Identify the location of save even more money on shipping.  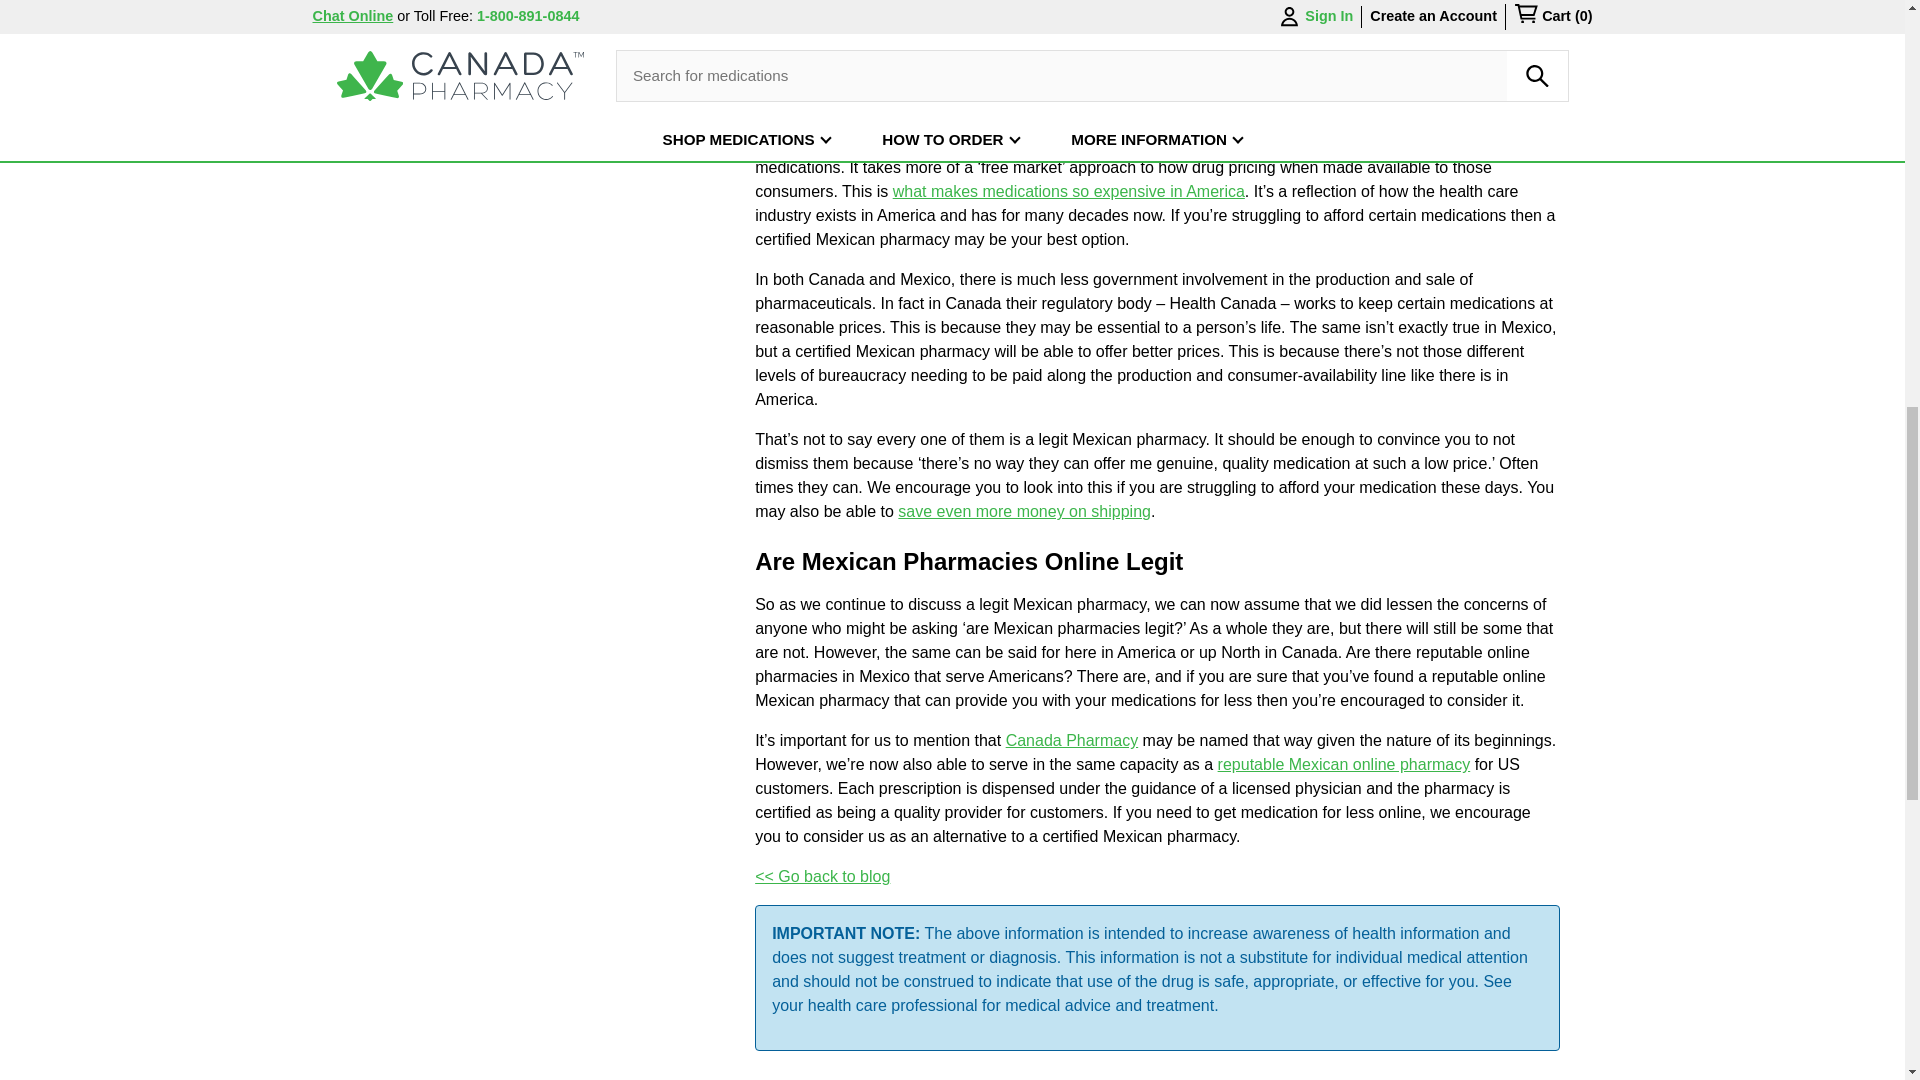
(1024, 511).